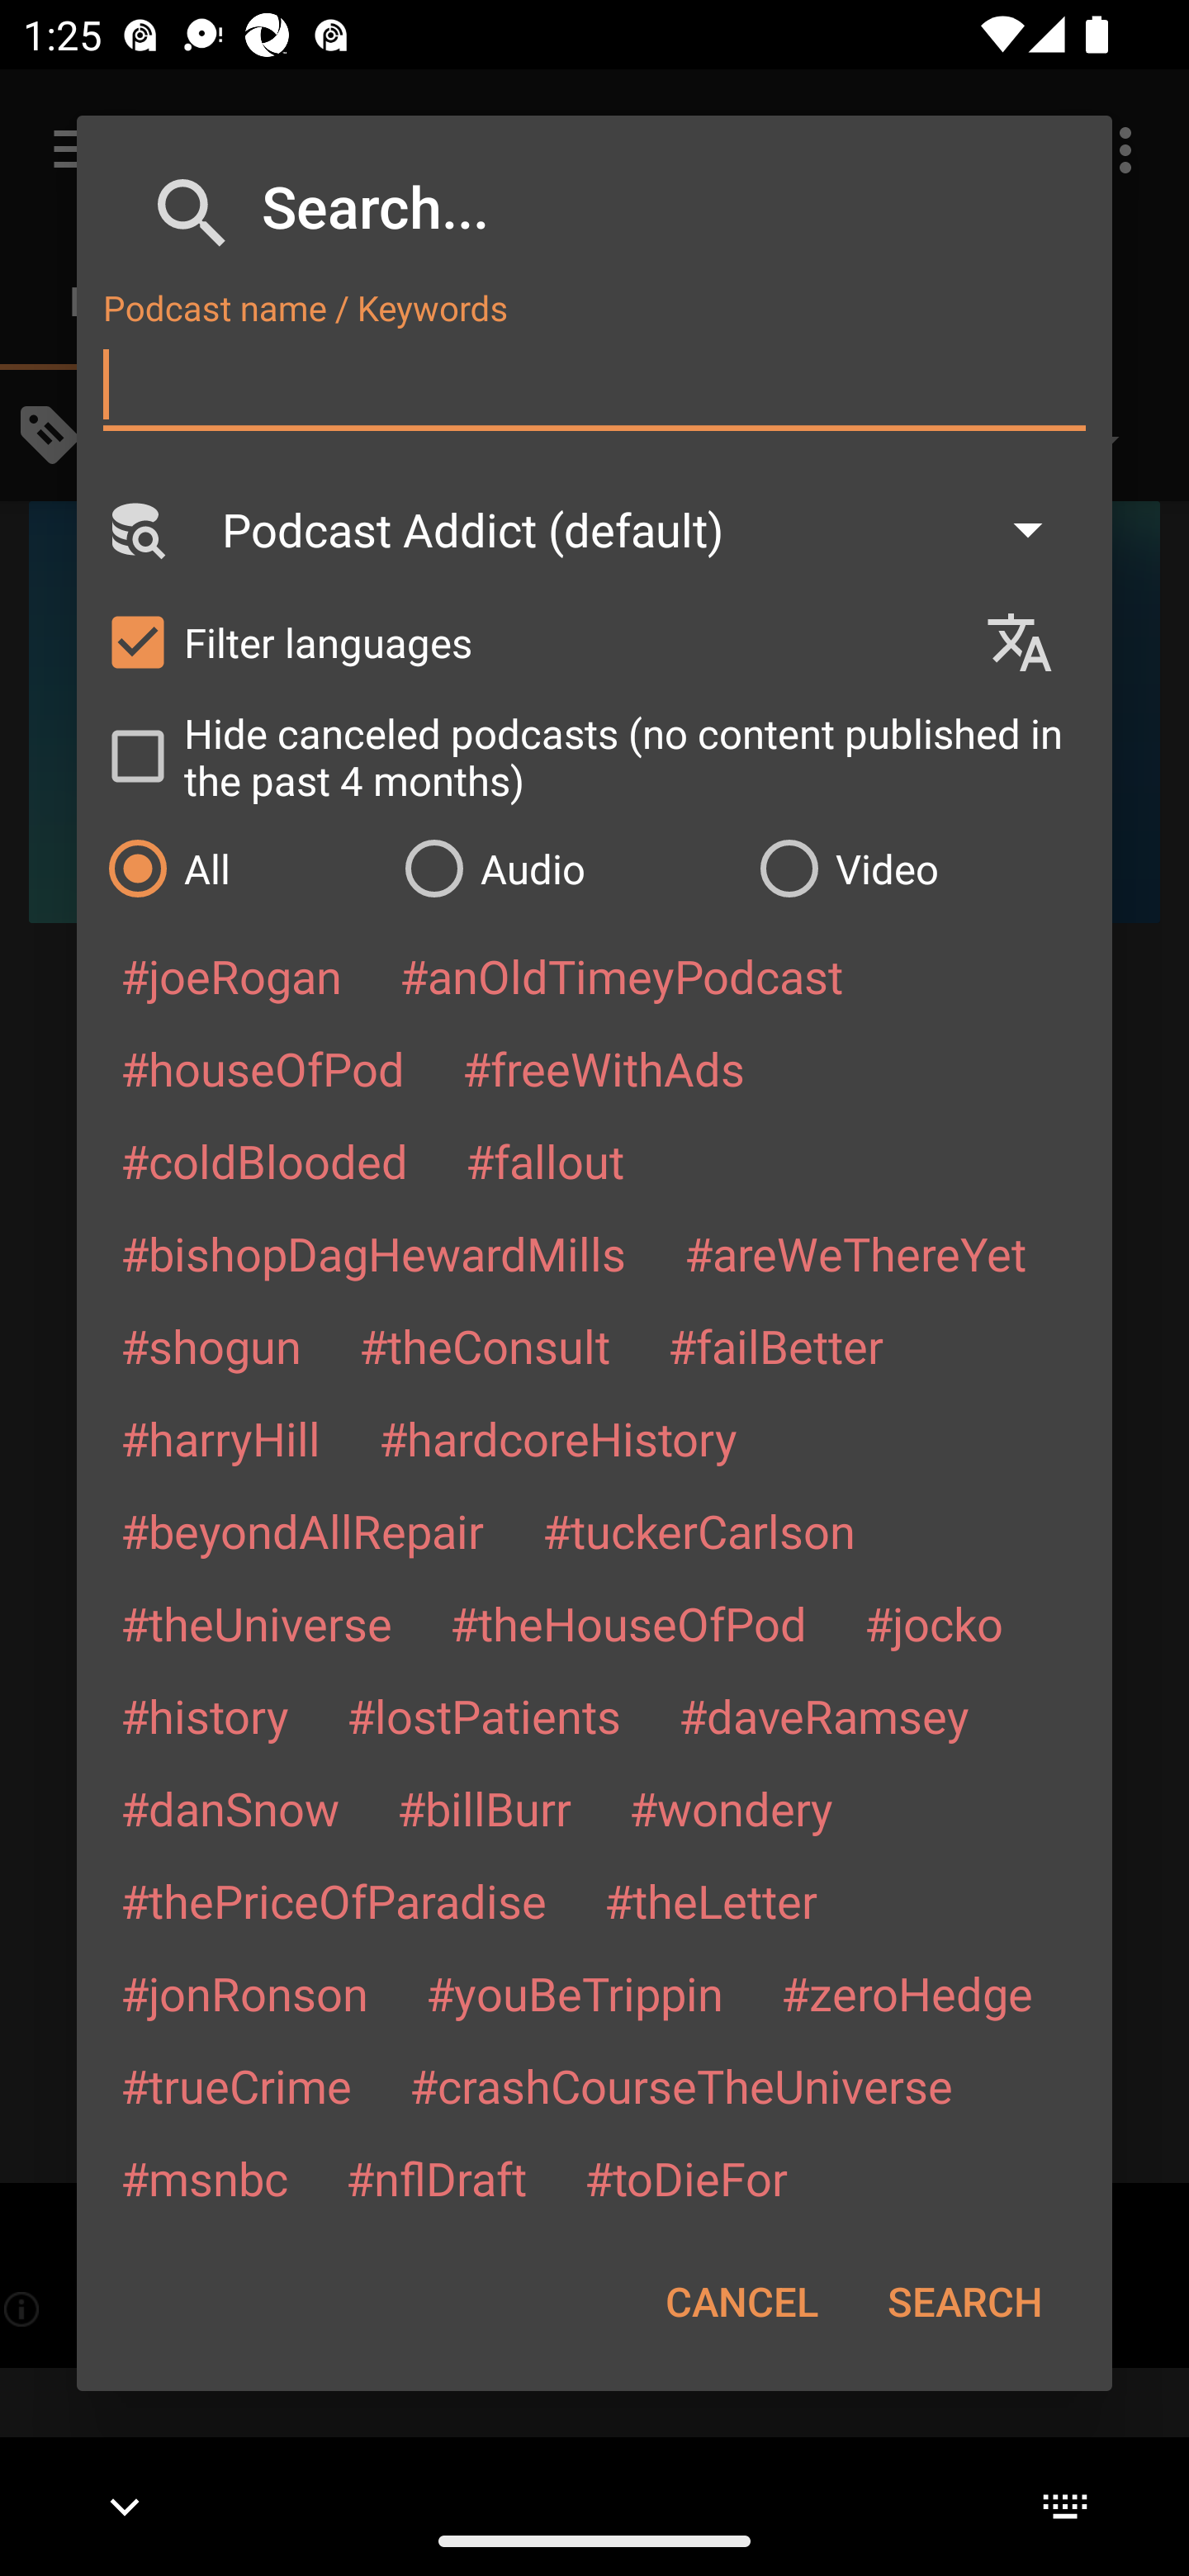 This screenshot has height=2576, width=1189. Describe the element at coordinates (436, 2177) in the screenshot. I see `#nflDraft` at that location.